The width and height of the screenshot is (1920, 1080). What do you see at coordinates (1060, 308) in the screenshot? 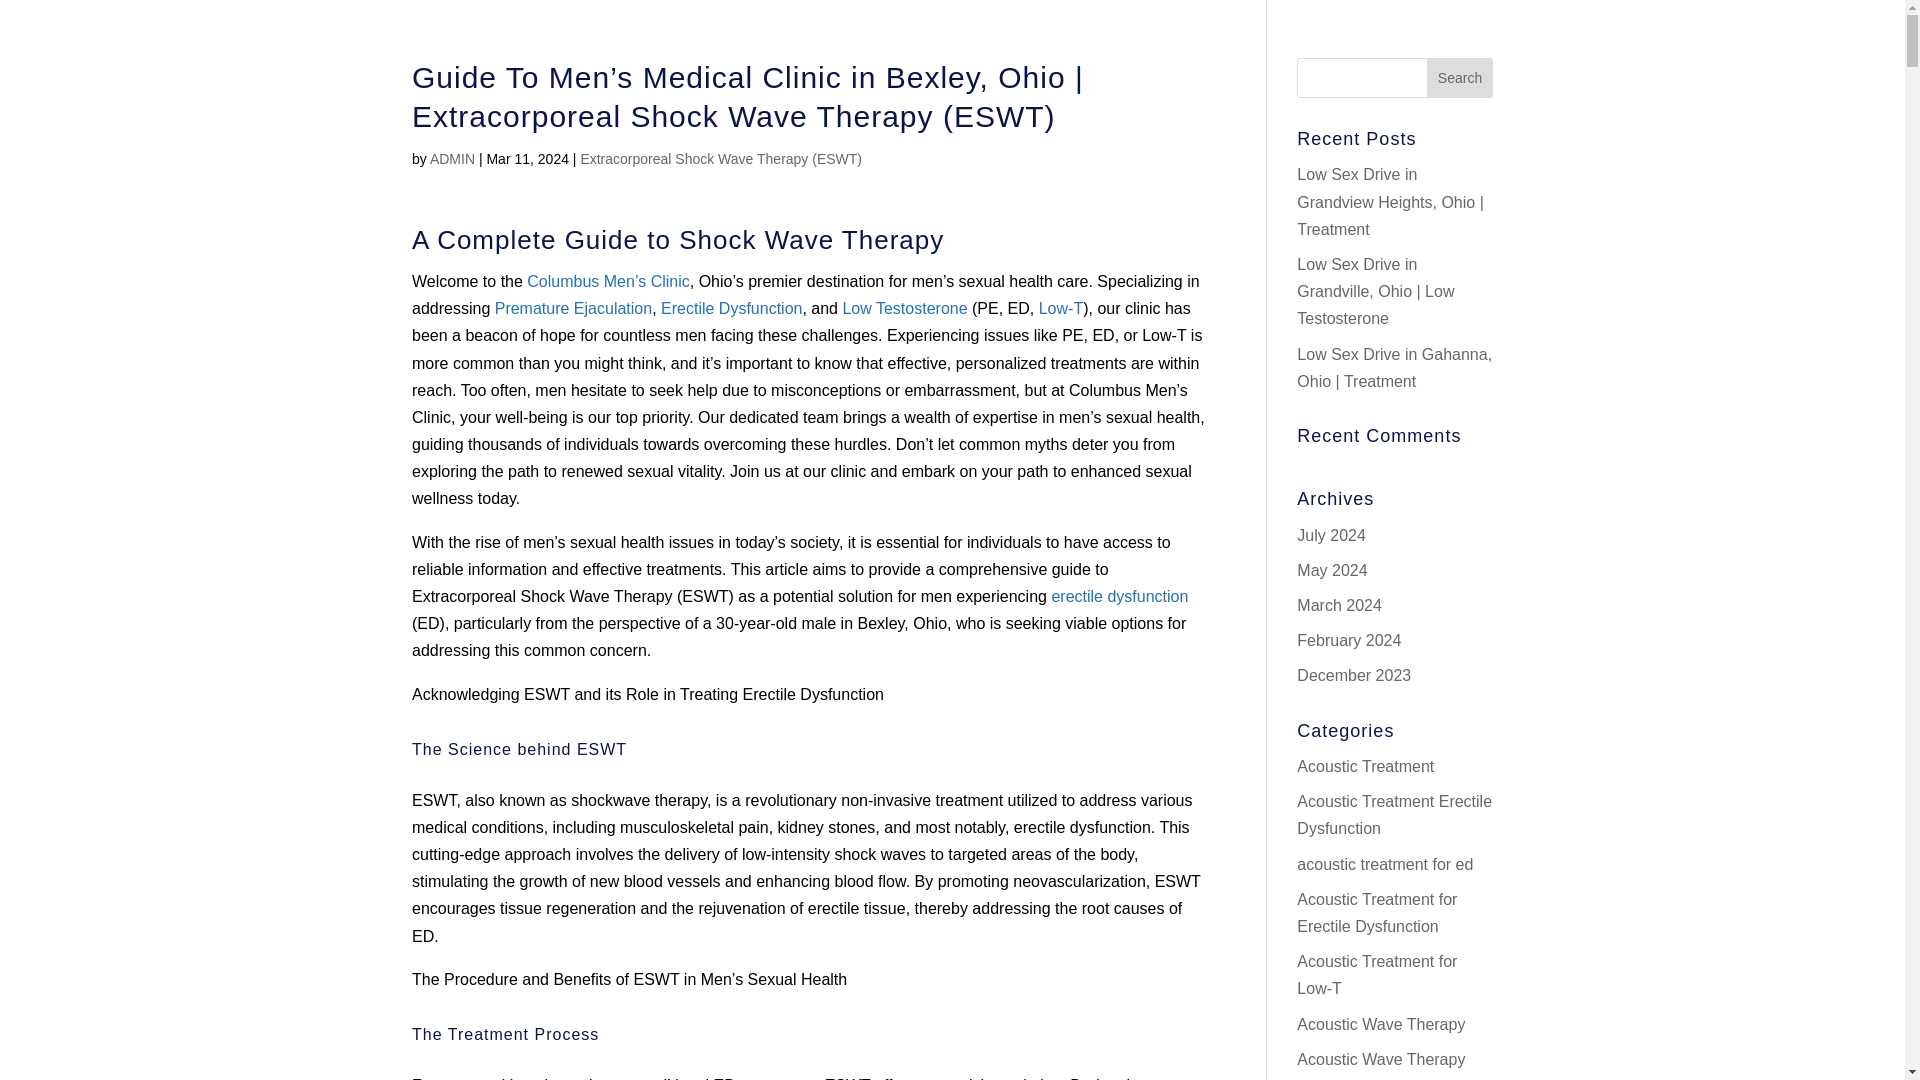
I see `Low-T` at bounding box center [1060, 308].